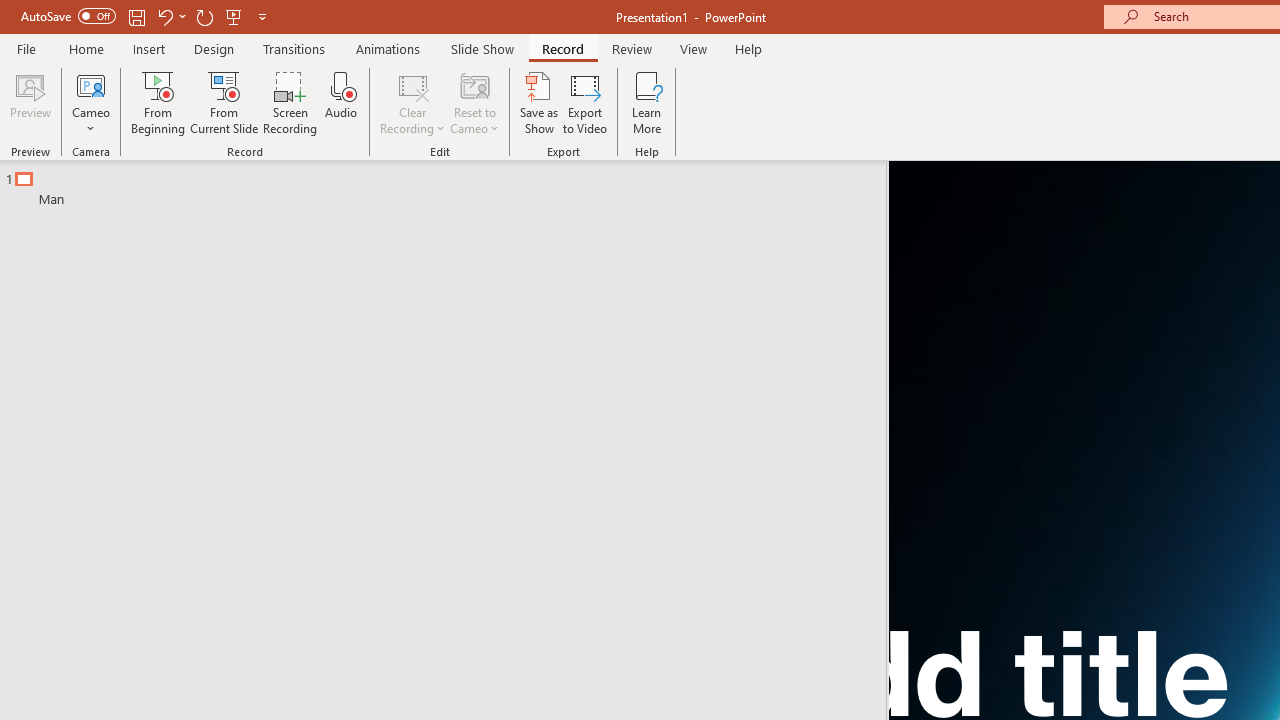 This screenshot has height=720, width=1280. I want to click on From Beginning..., so click(158, 102).